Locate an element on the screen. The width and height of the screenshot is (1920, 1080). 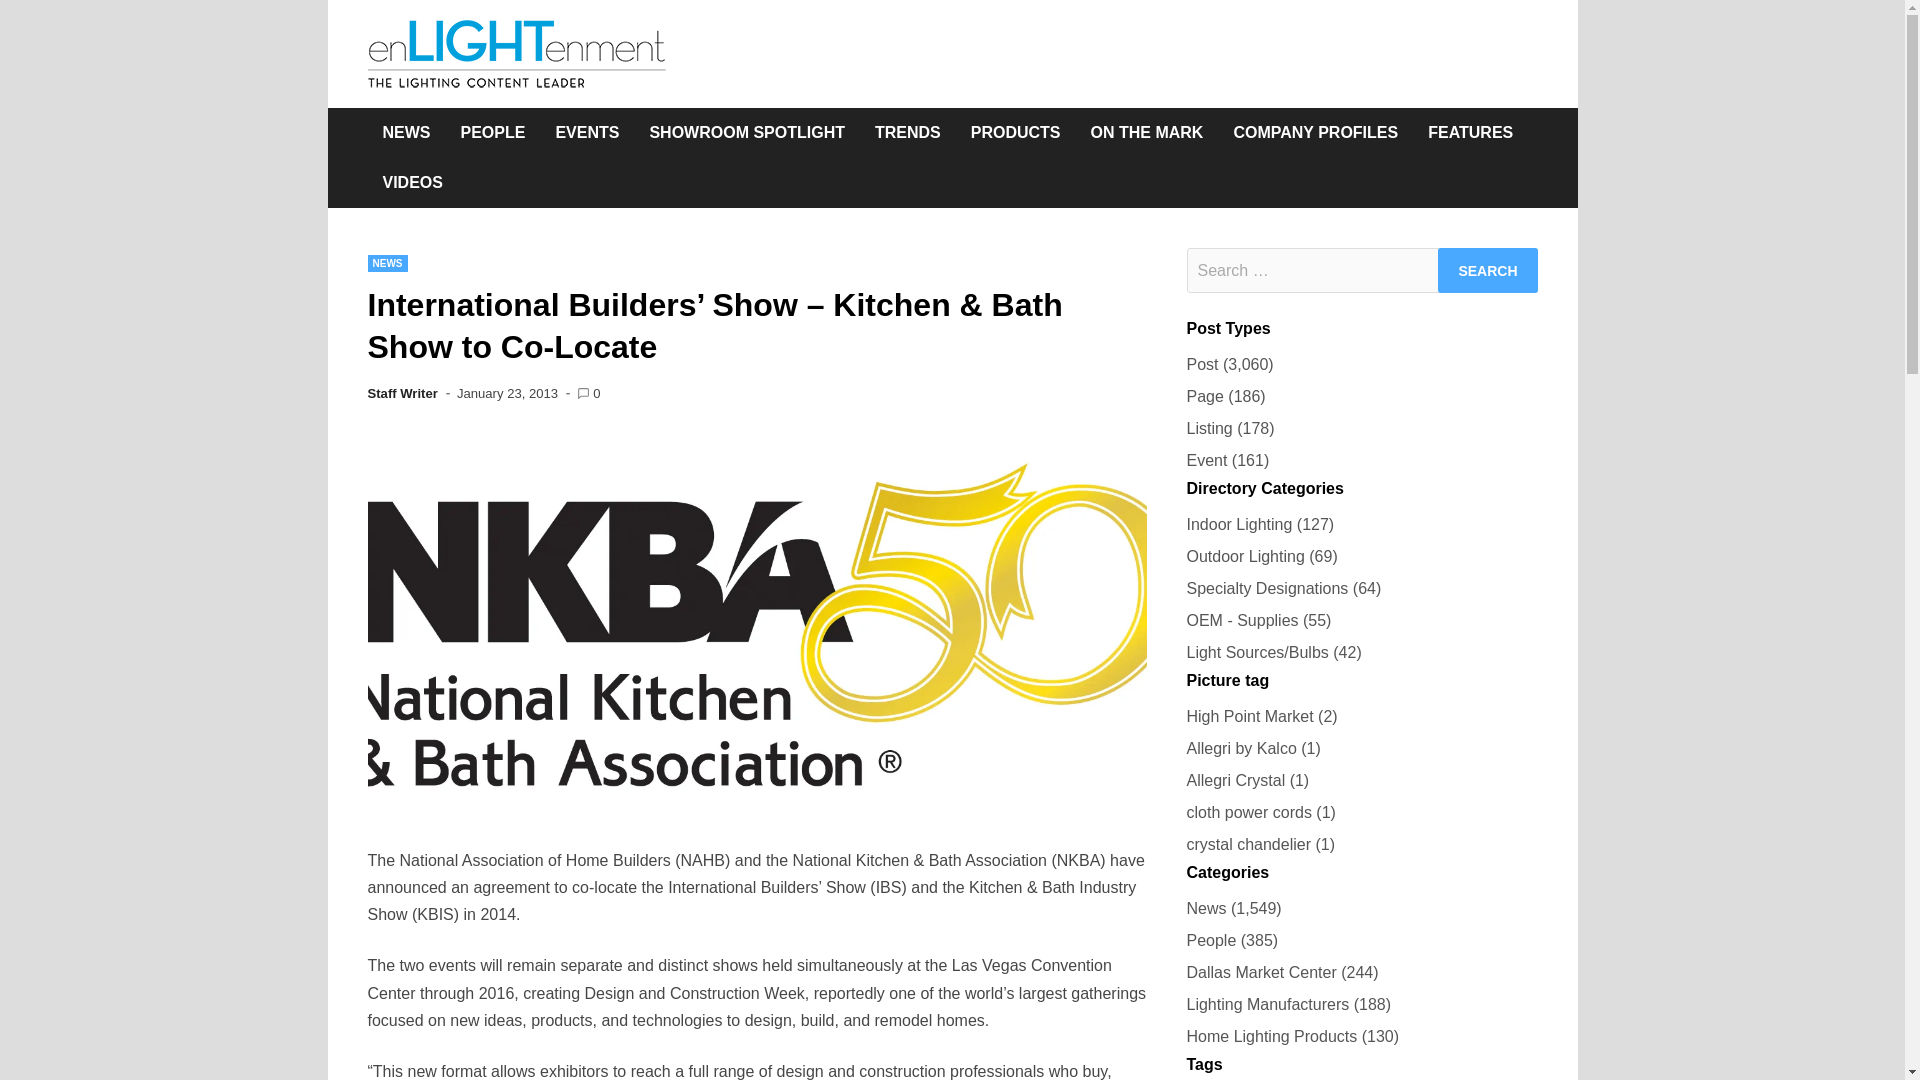
Staff Writer is located at coordinates (402, 392).